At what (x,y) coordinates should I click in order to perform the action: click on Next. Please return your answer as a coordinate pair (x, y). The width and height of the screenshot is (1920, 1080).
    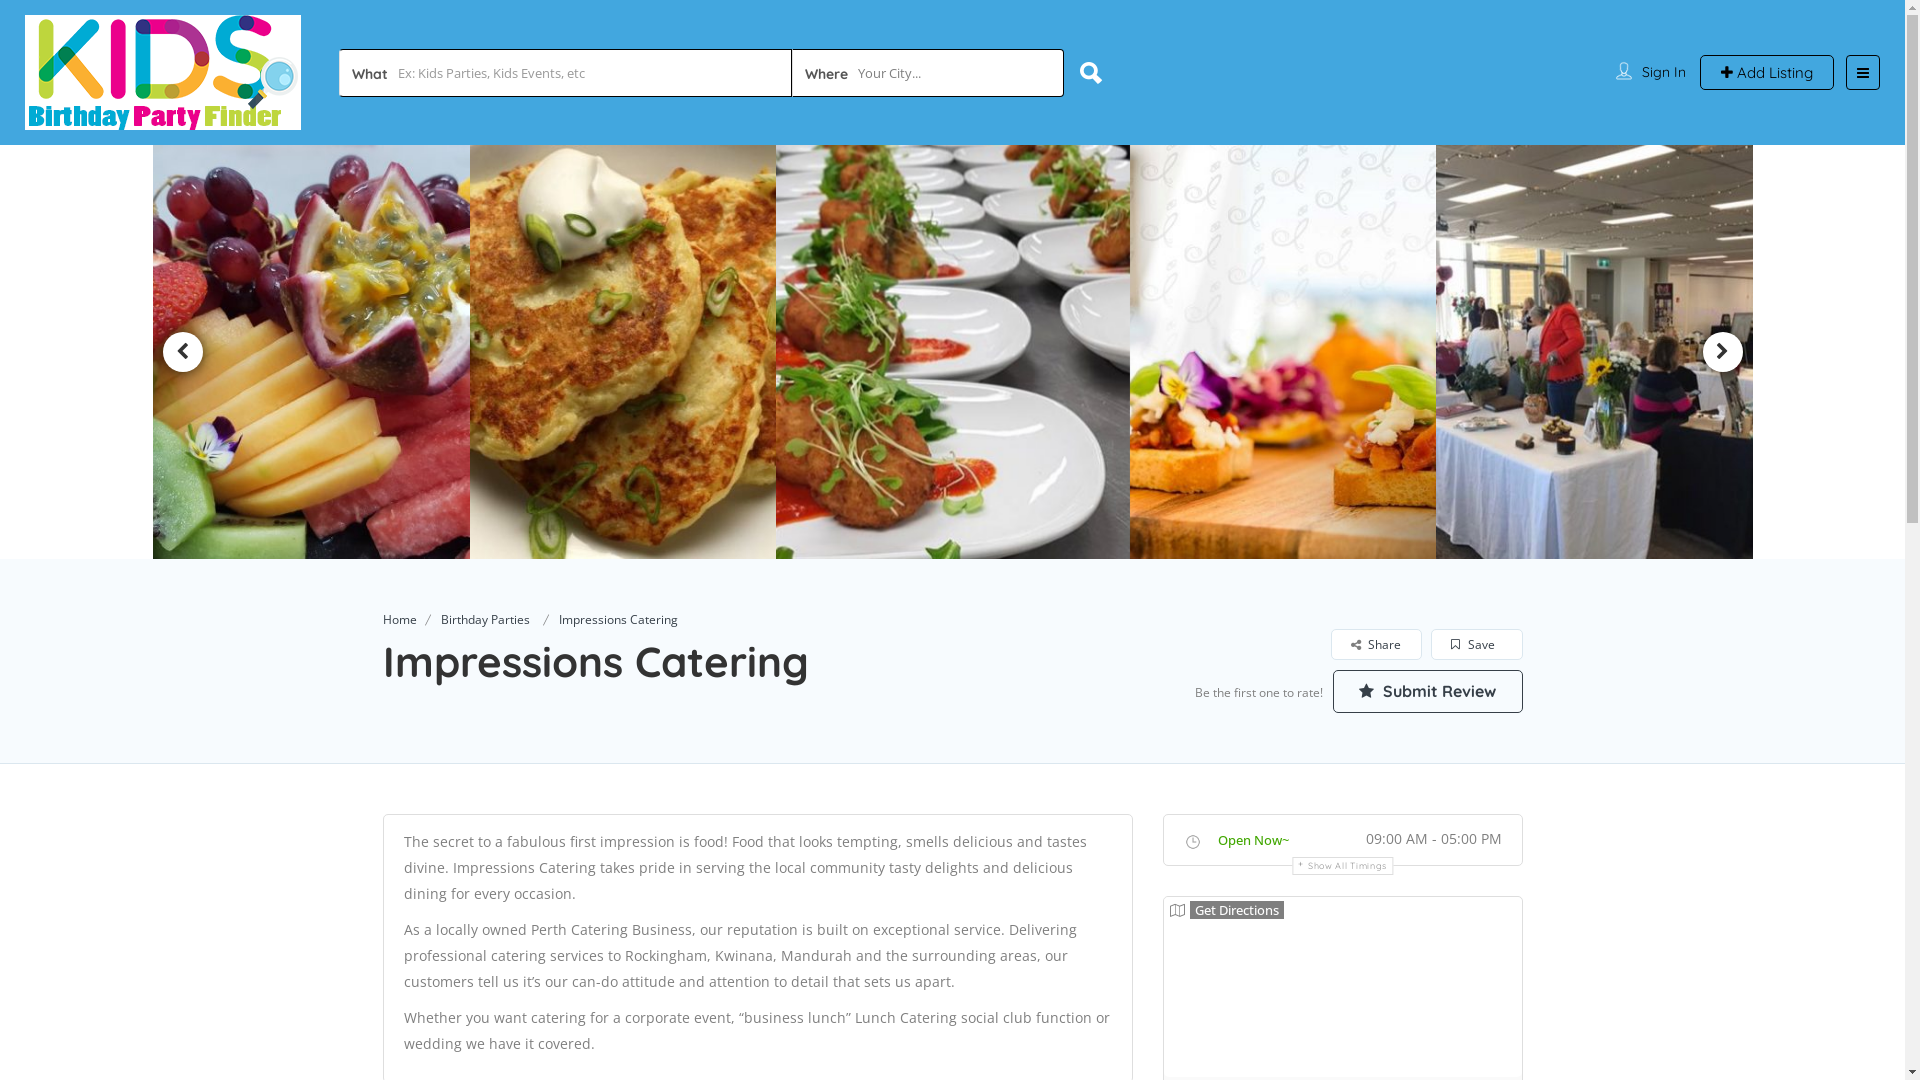
    Looking at the image, I should click on (1722, 352).